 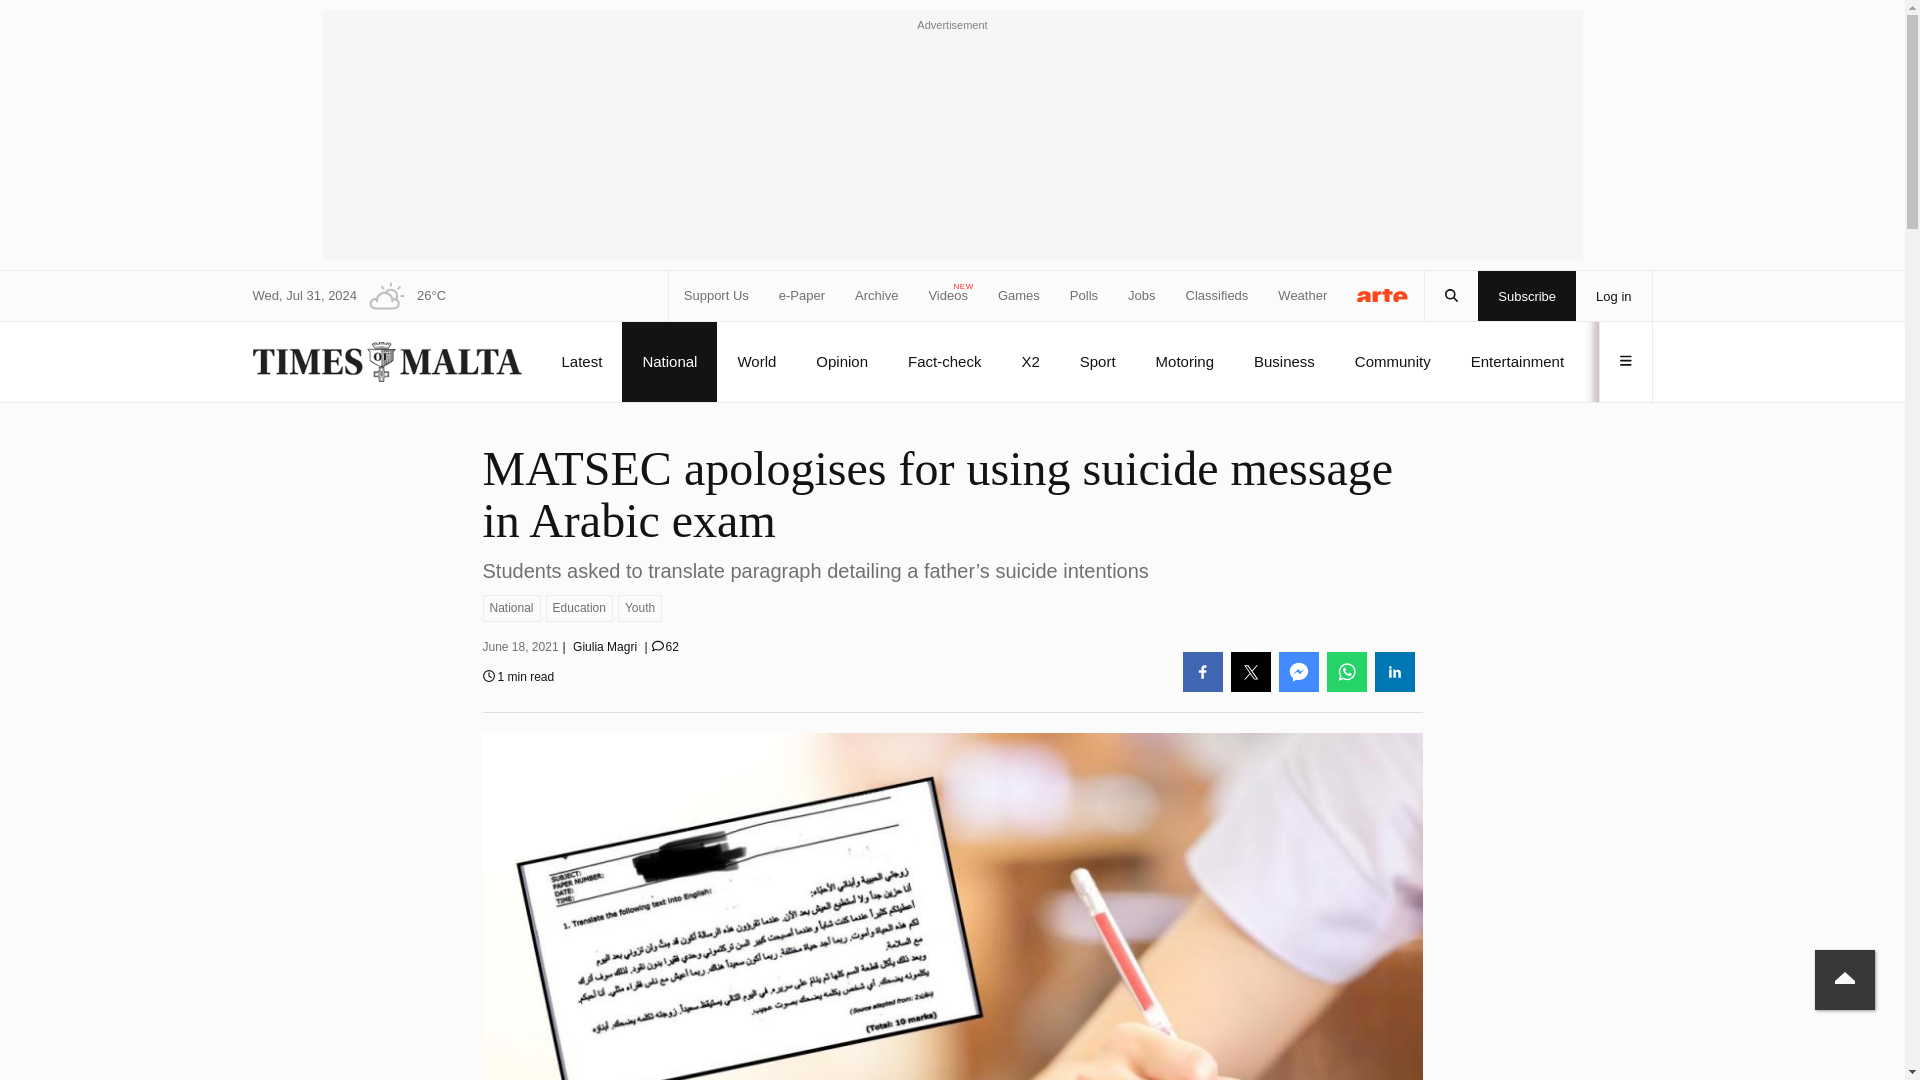 I want to click on Entertainment, so click(x=1517, y=361).